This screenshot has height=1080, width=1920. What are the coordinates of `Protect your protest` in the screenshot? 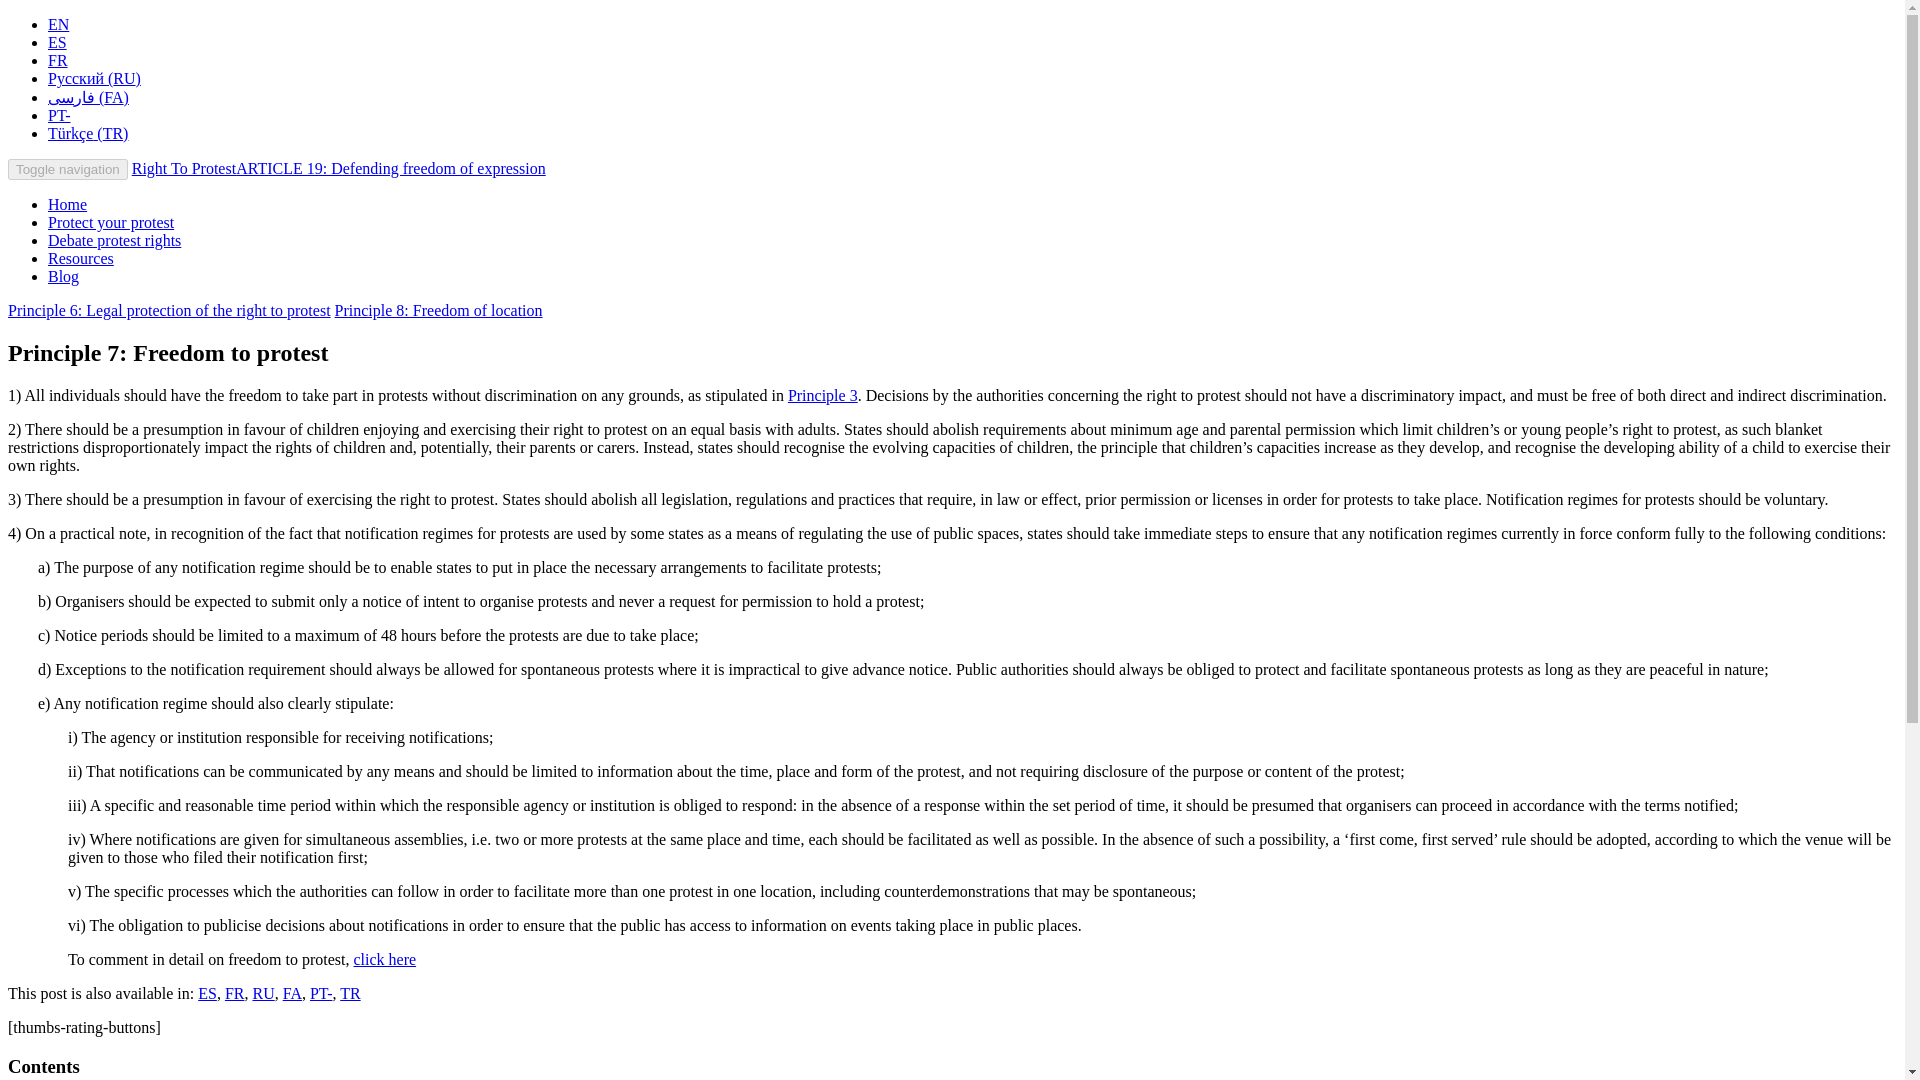 It's located at (111, 222).